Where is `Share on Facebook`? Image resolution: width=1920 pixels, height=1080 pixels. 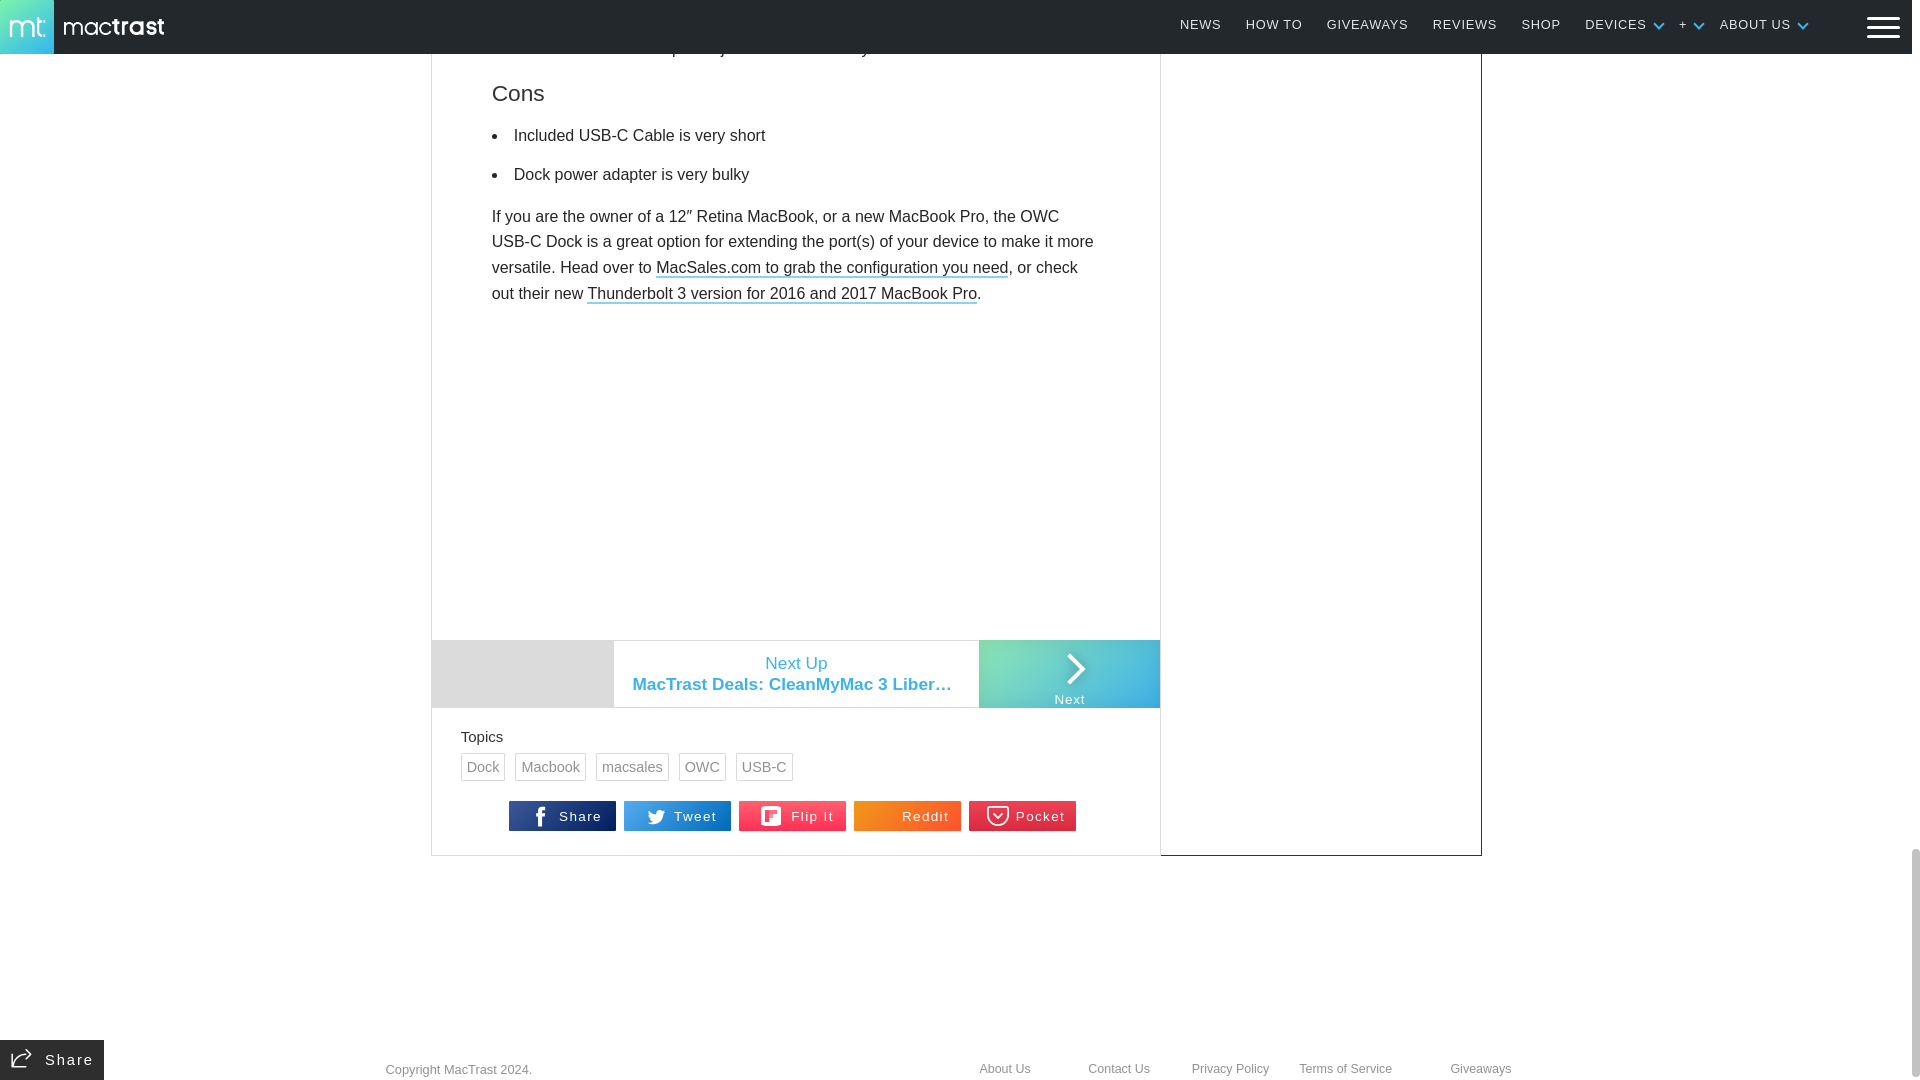
Share on Facebook is located at coordinates (562, 816).